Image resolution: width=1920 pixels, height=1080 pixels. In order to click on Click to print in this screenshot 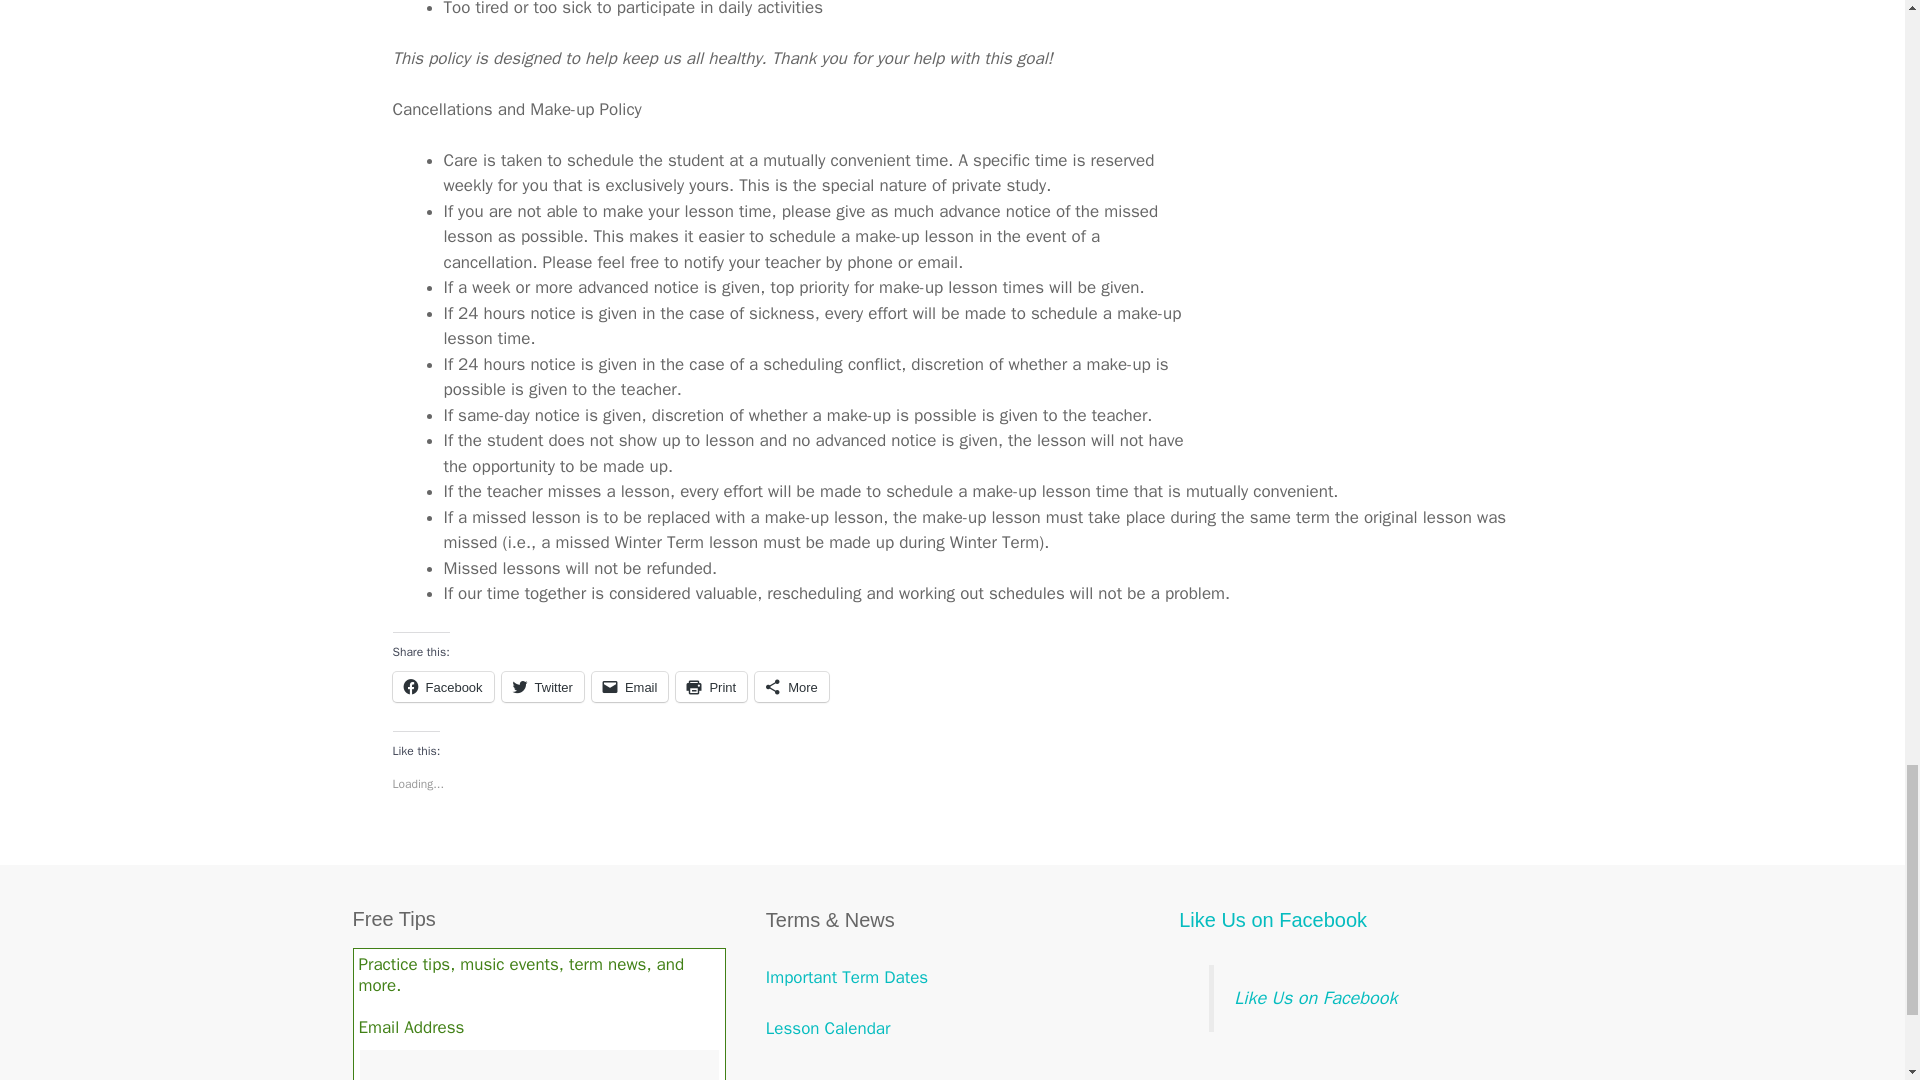, I will do `click(710, 686)`.